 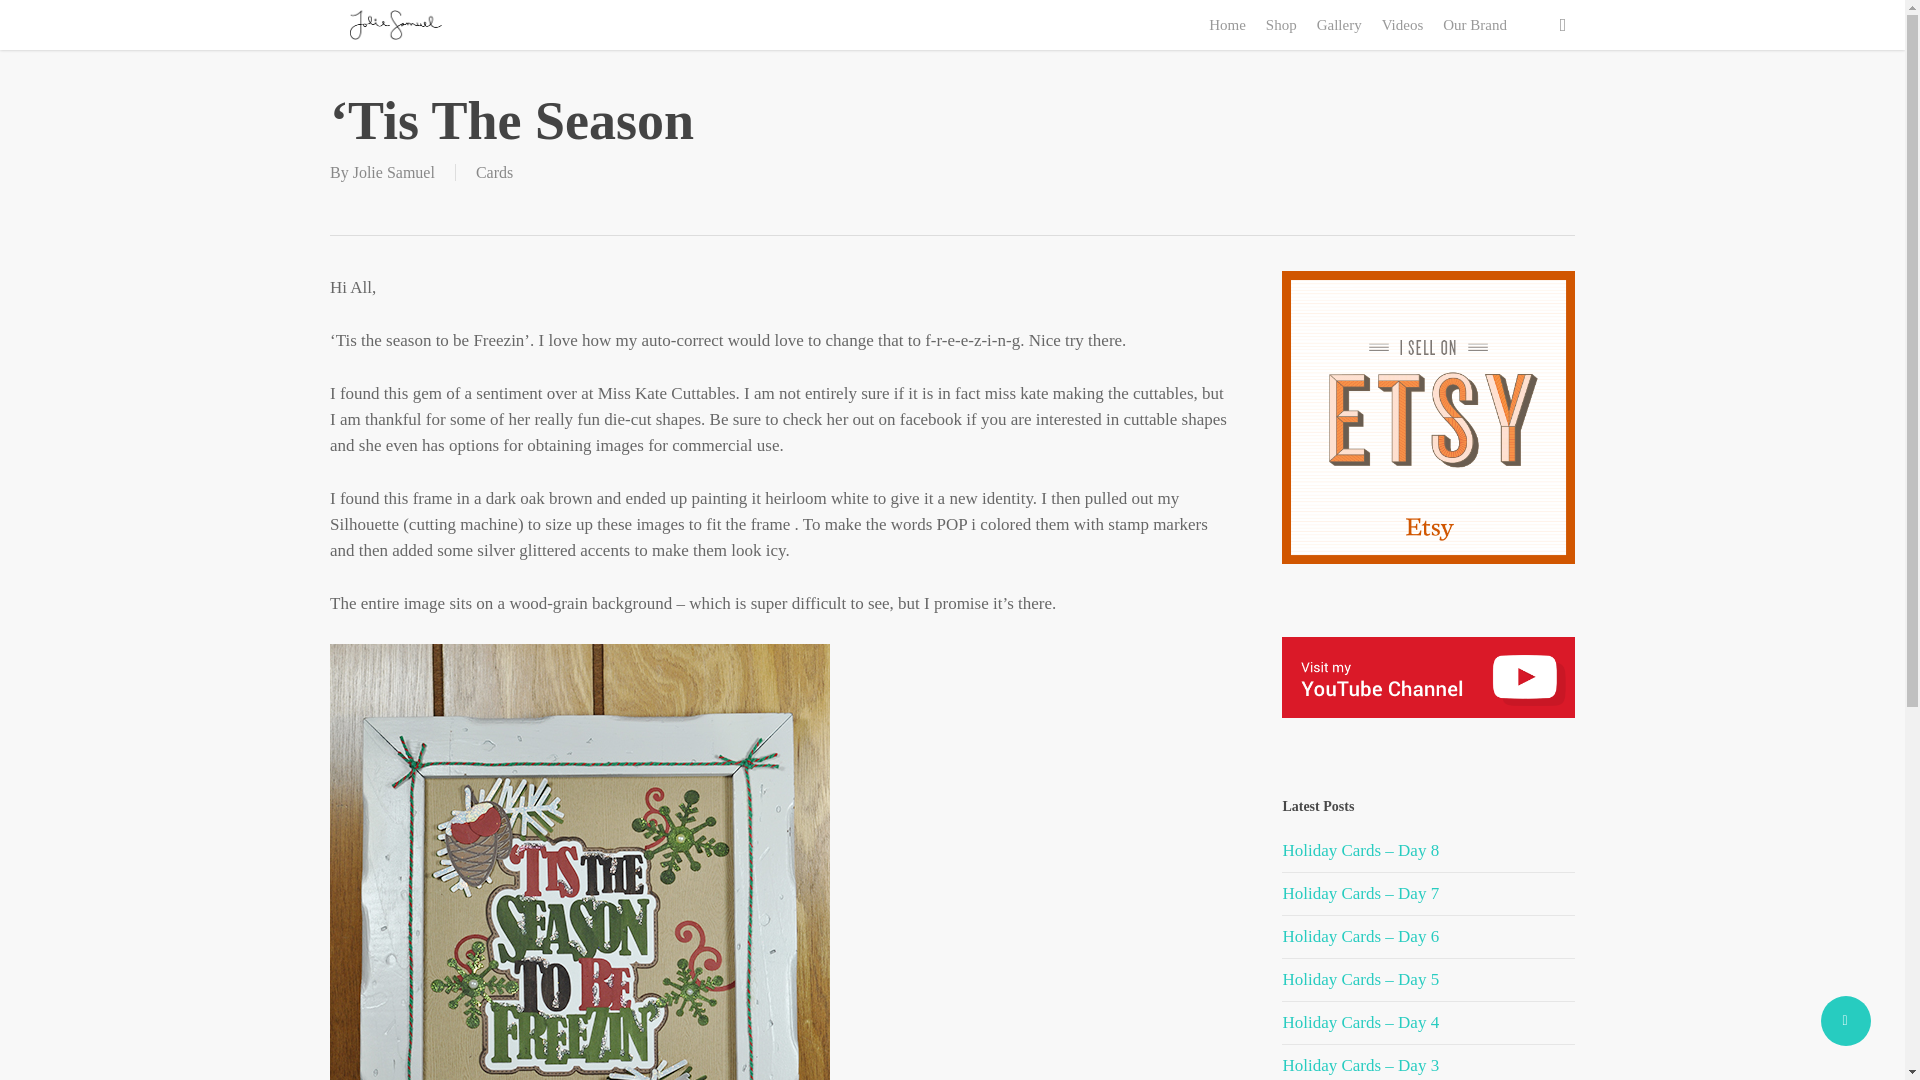 I want to click on Jolie Samuel, so click(x=394, y=172).